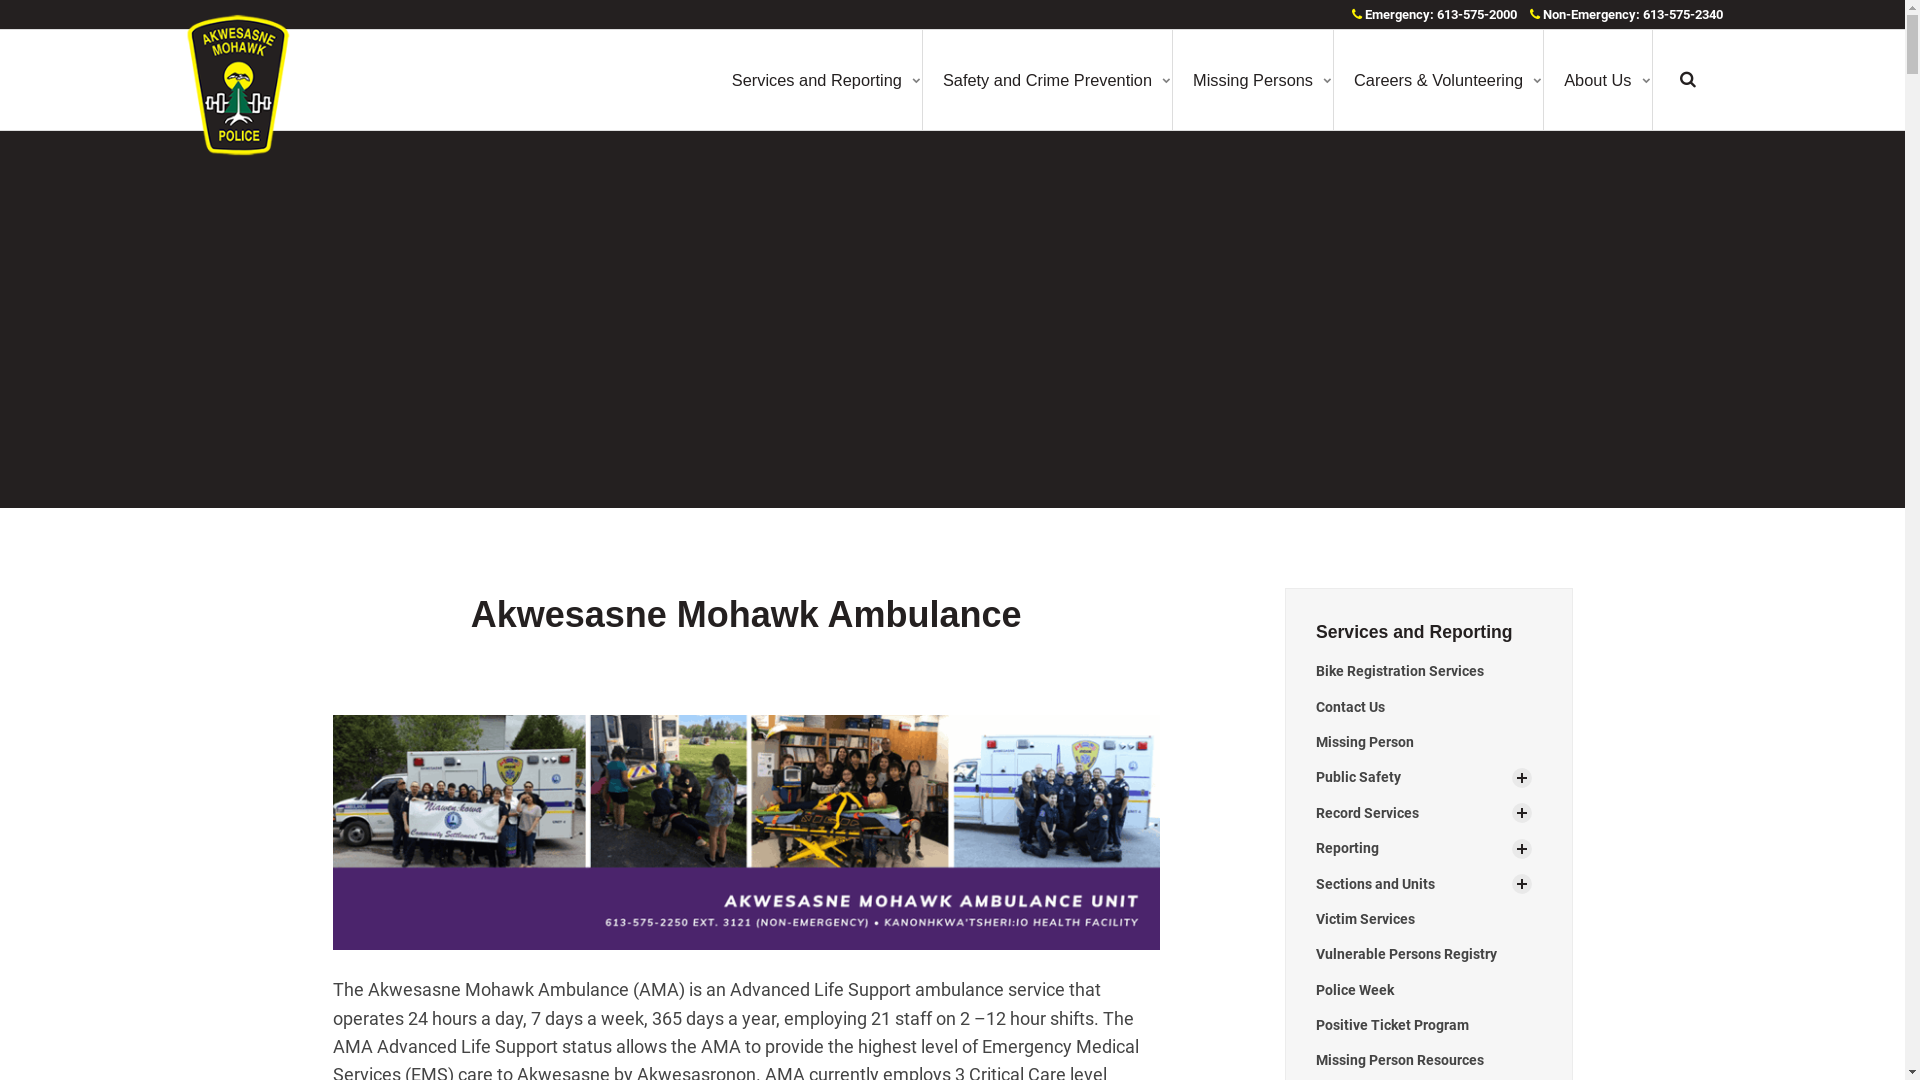 This screenshot has width=1920, height=1080. I want to click on Public Safety, so click(1414, 778).